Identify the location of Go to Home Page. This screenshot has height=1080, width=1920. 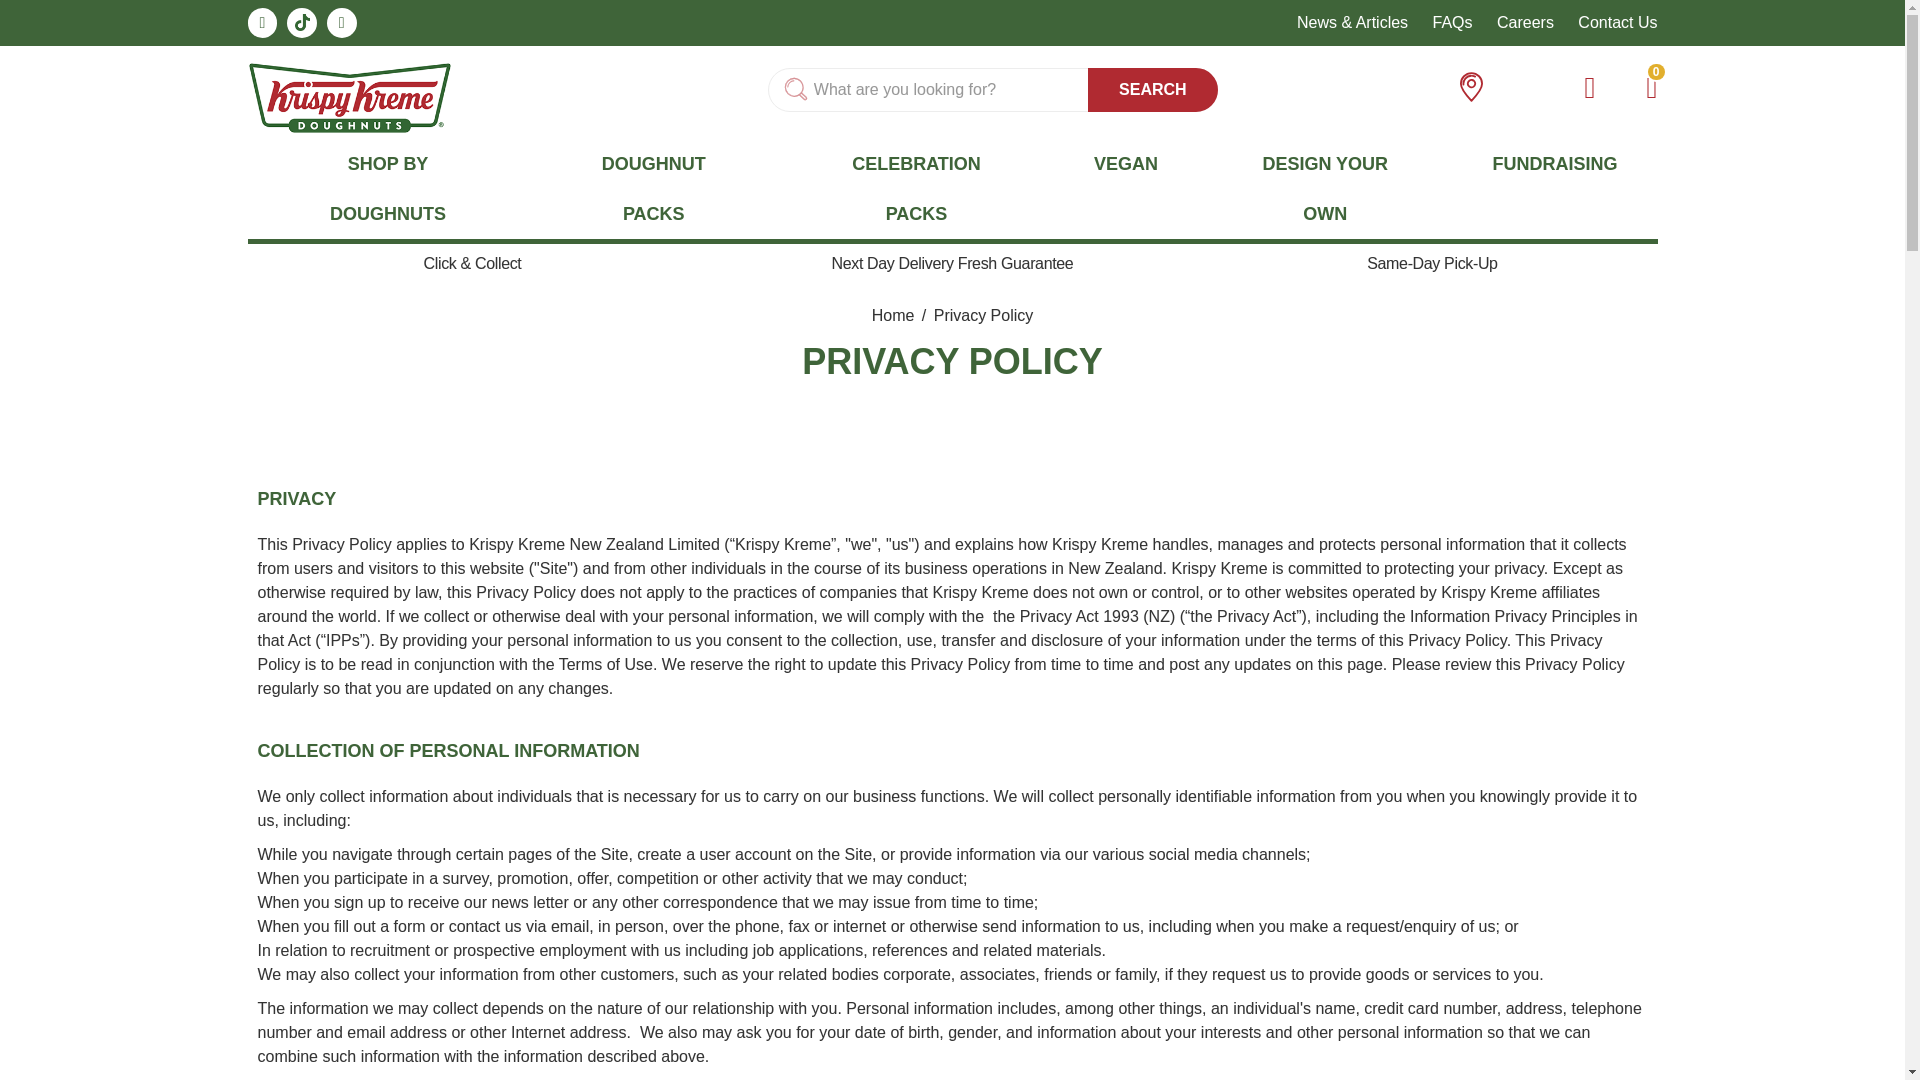
(895, 315).